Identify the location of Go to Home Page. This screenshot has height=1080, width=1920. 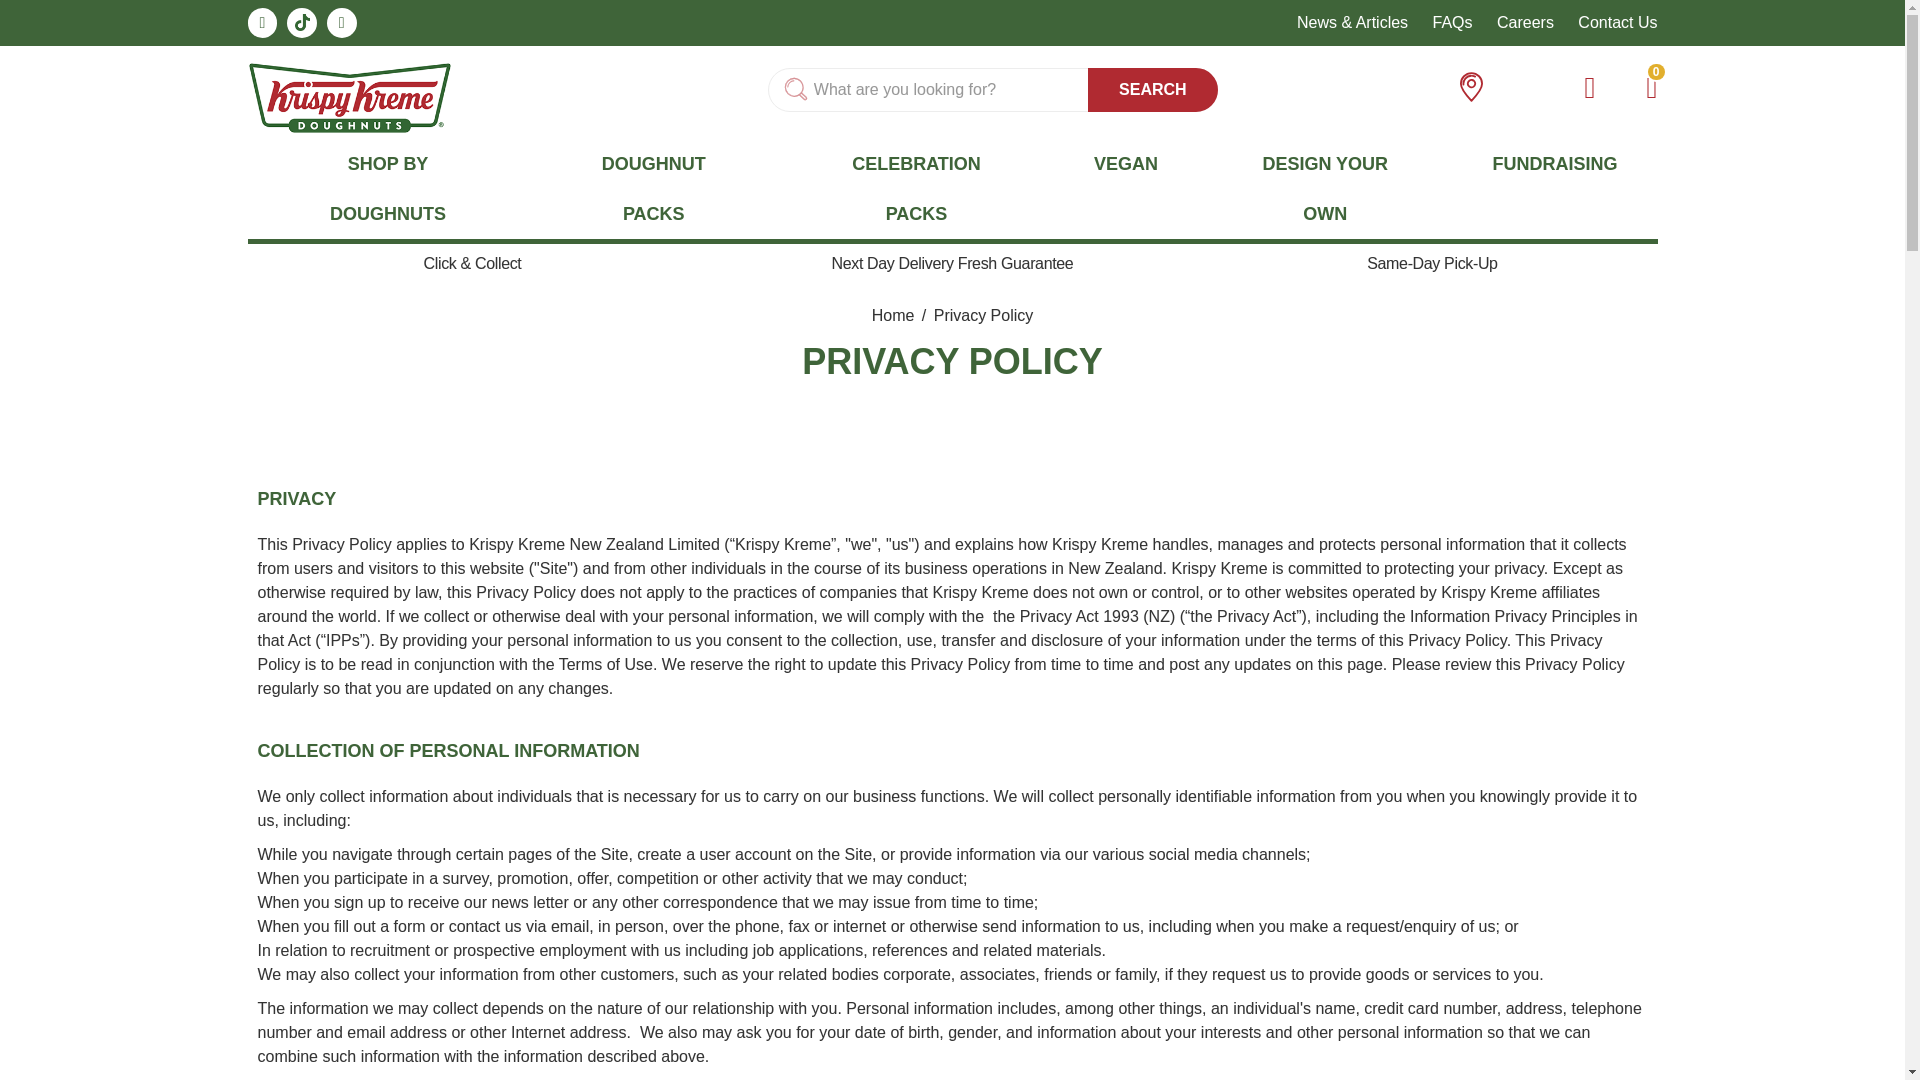
(895, 315).